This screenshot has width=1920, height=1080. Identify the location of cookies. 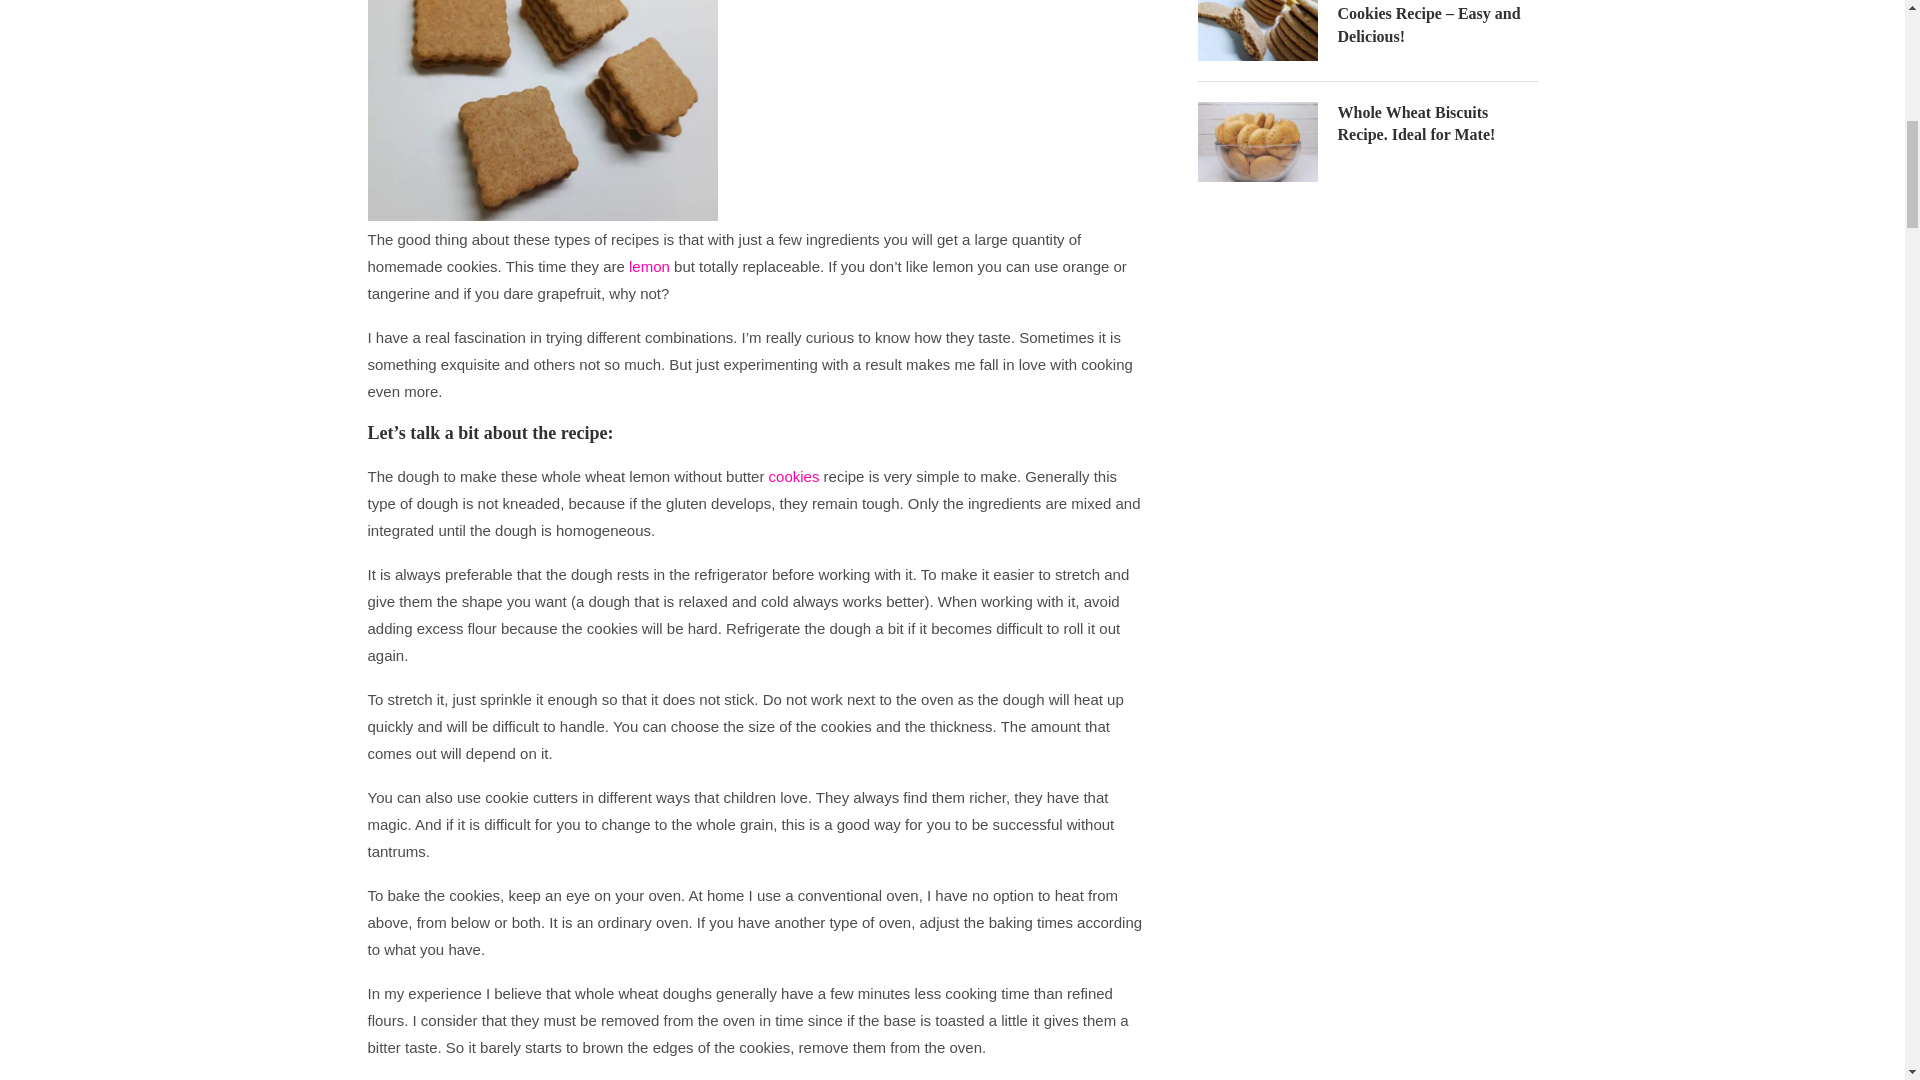
(794, 476).